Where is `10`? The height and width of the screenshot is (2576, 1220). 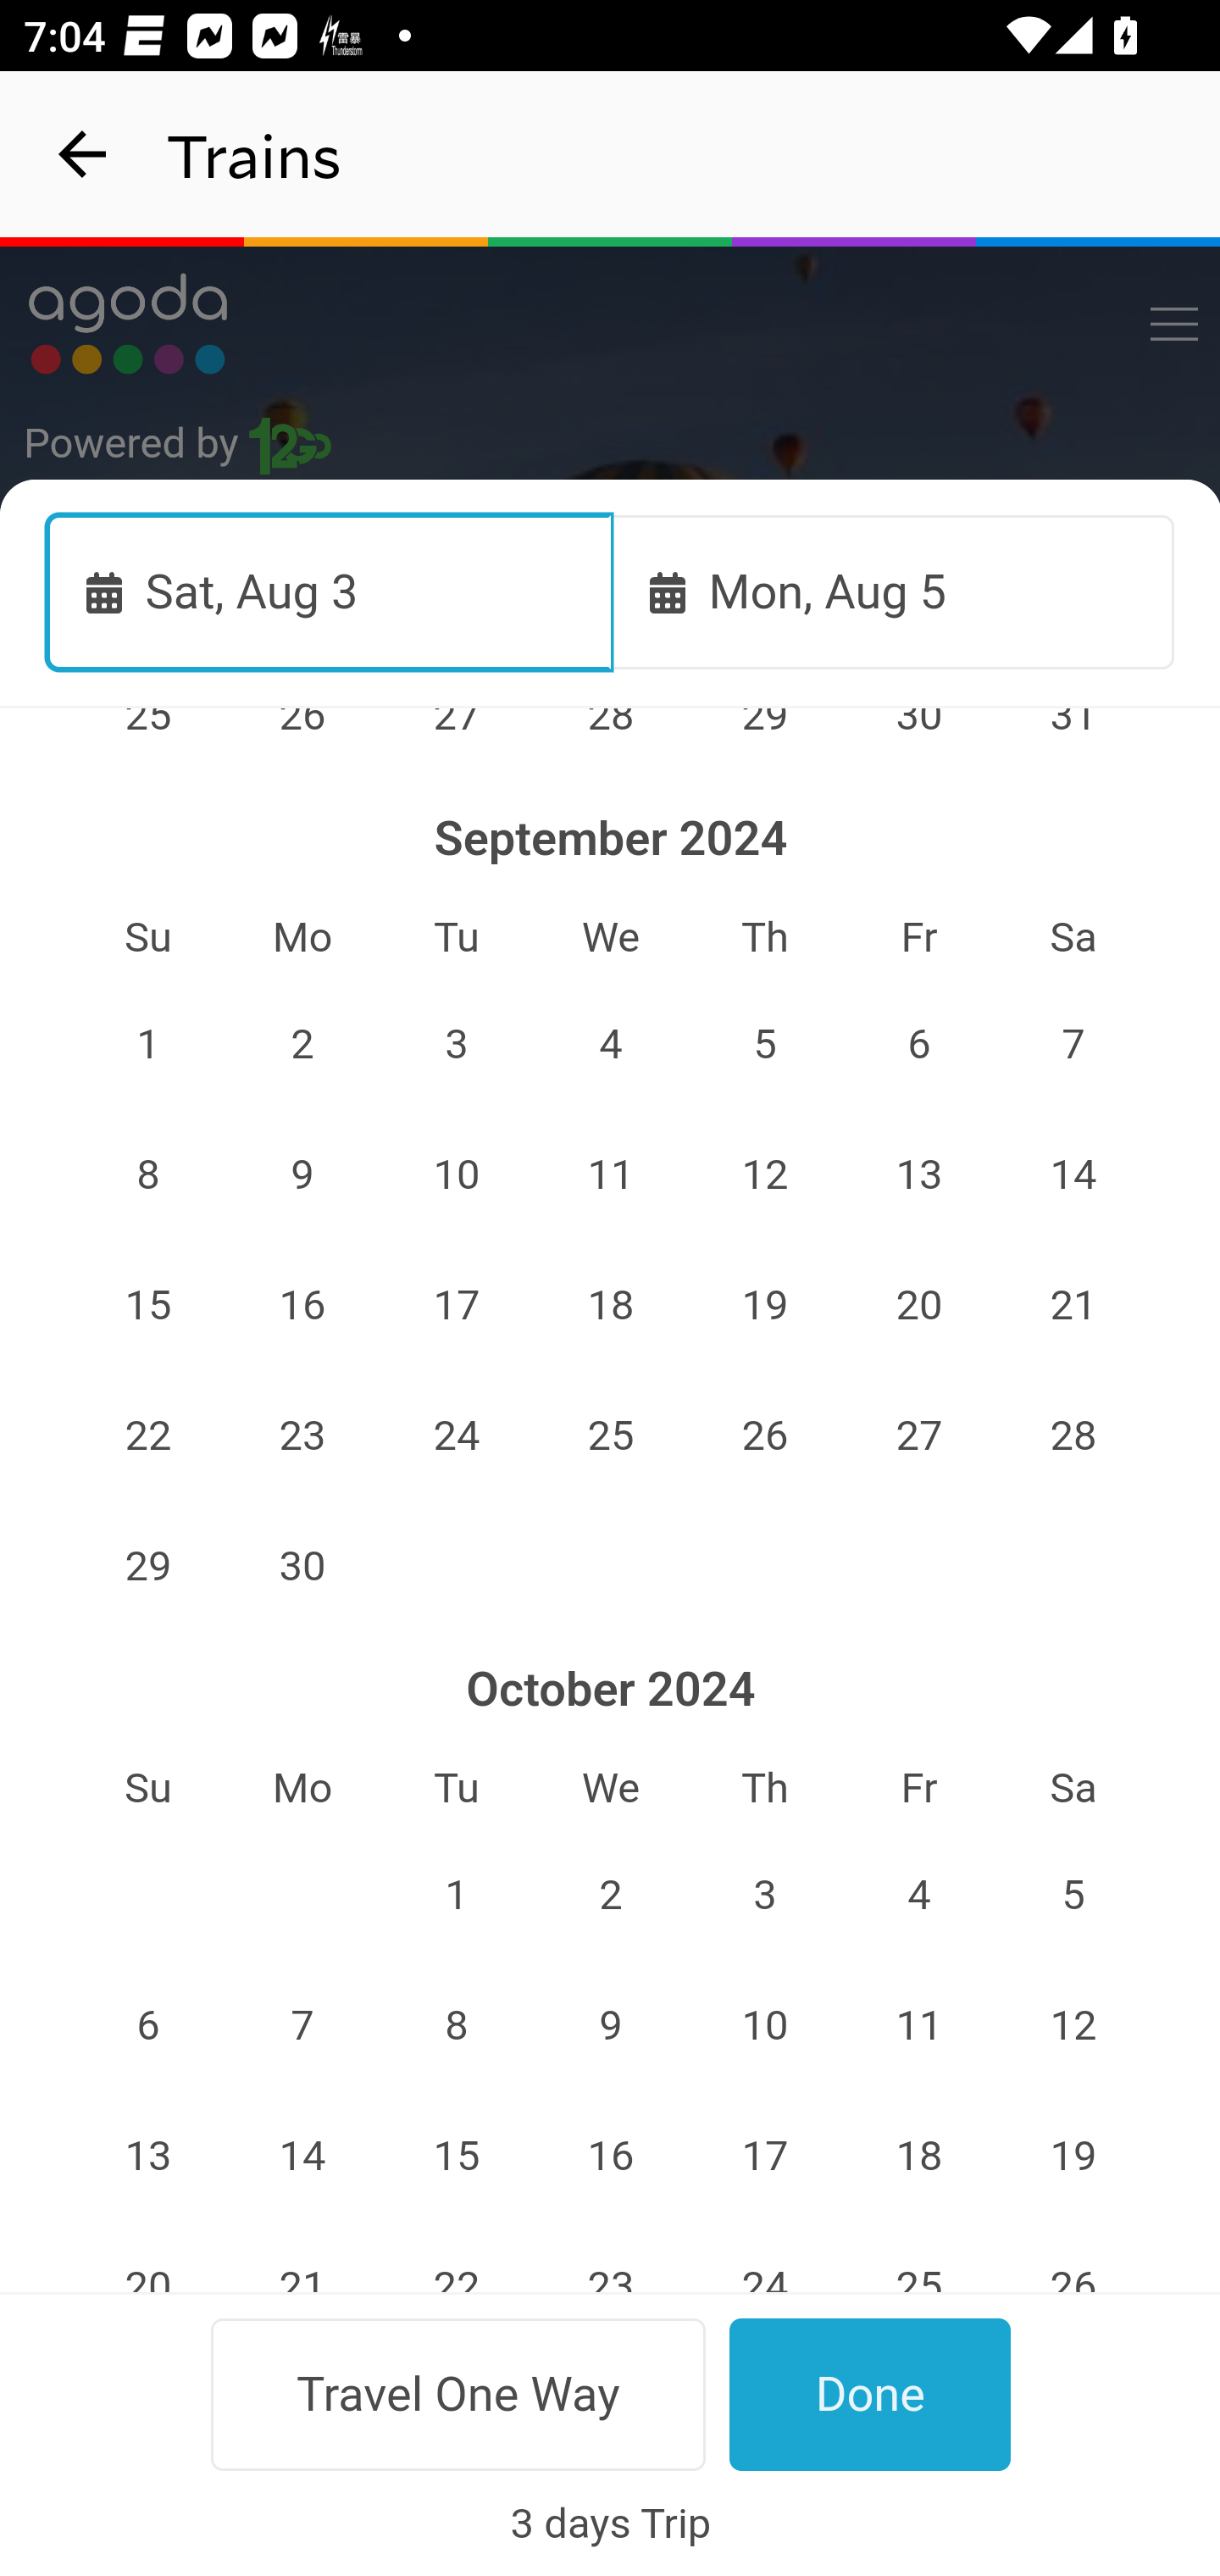
10 is located at coordinates (764, 2024).